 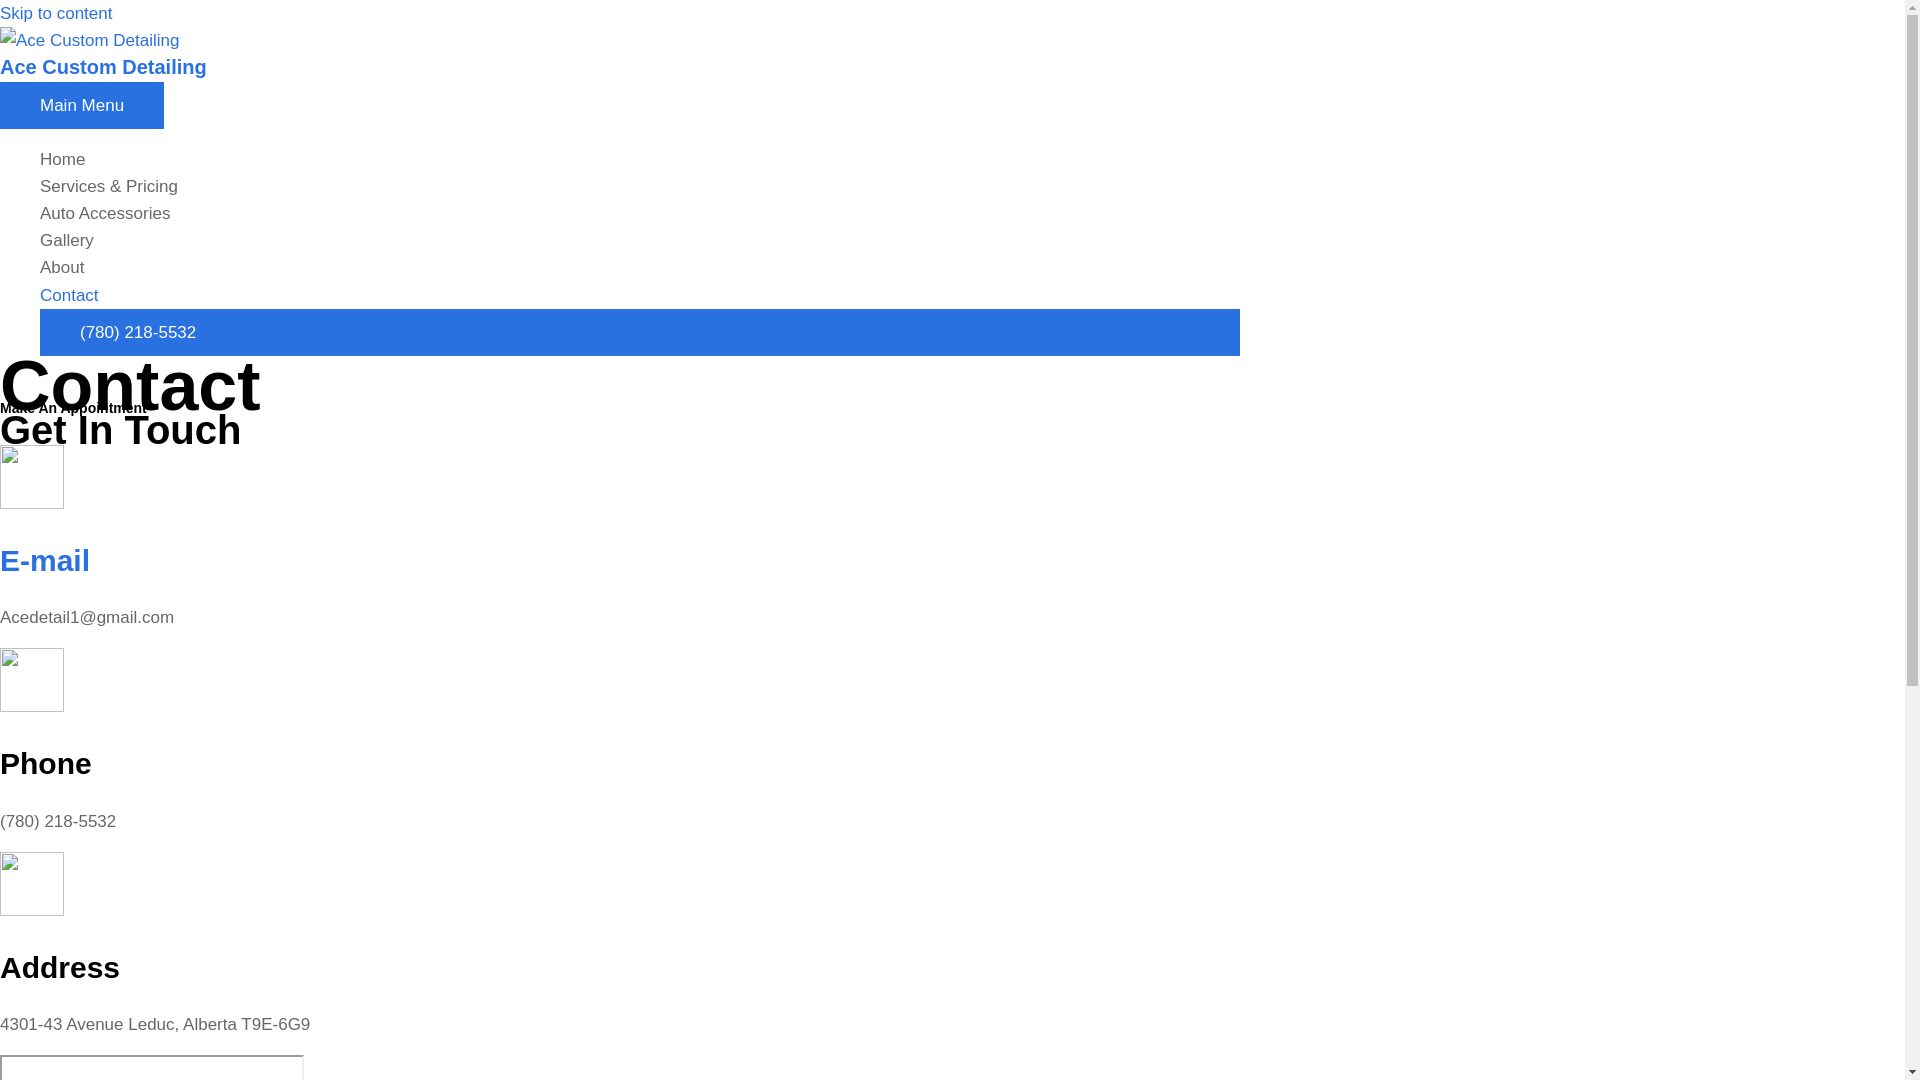 I want to click on Home, so click(x=640, y=160).